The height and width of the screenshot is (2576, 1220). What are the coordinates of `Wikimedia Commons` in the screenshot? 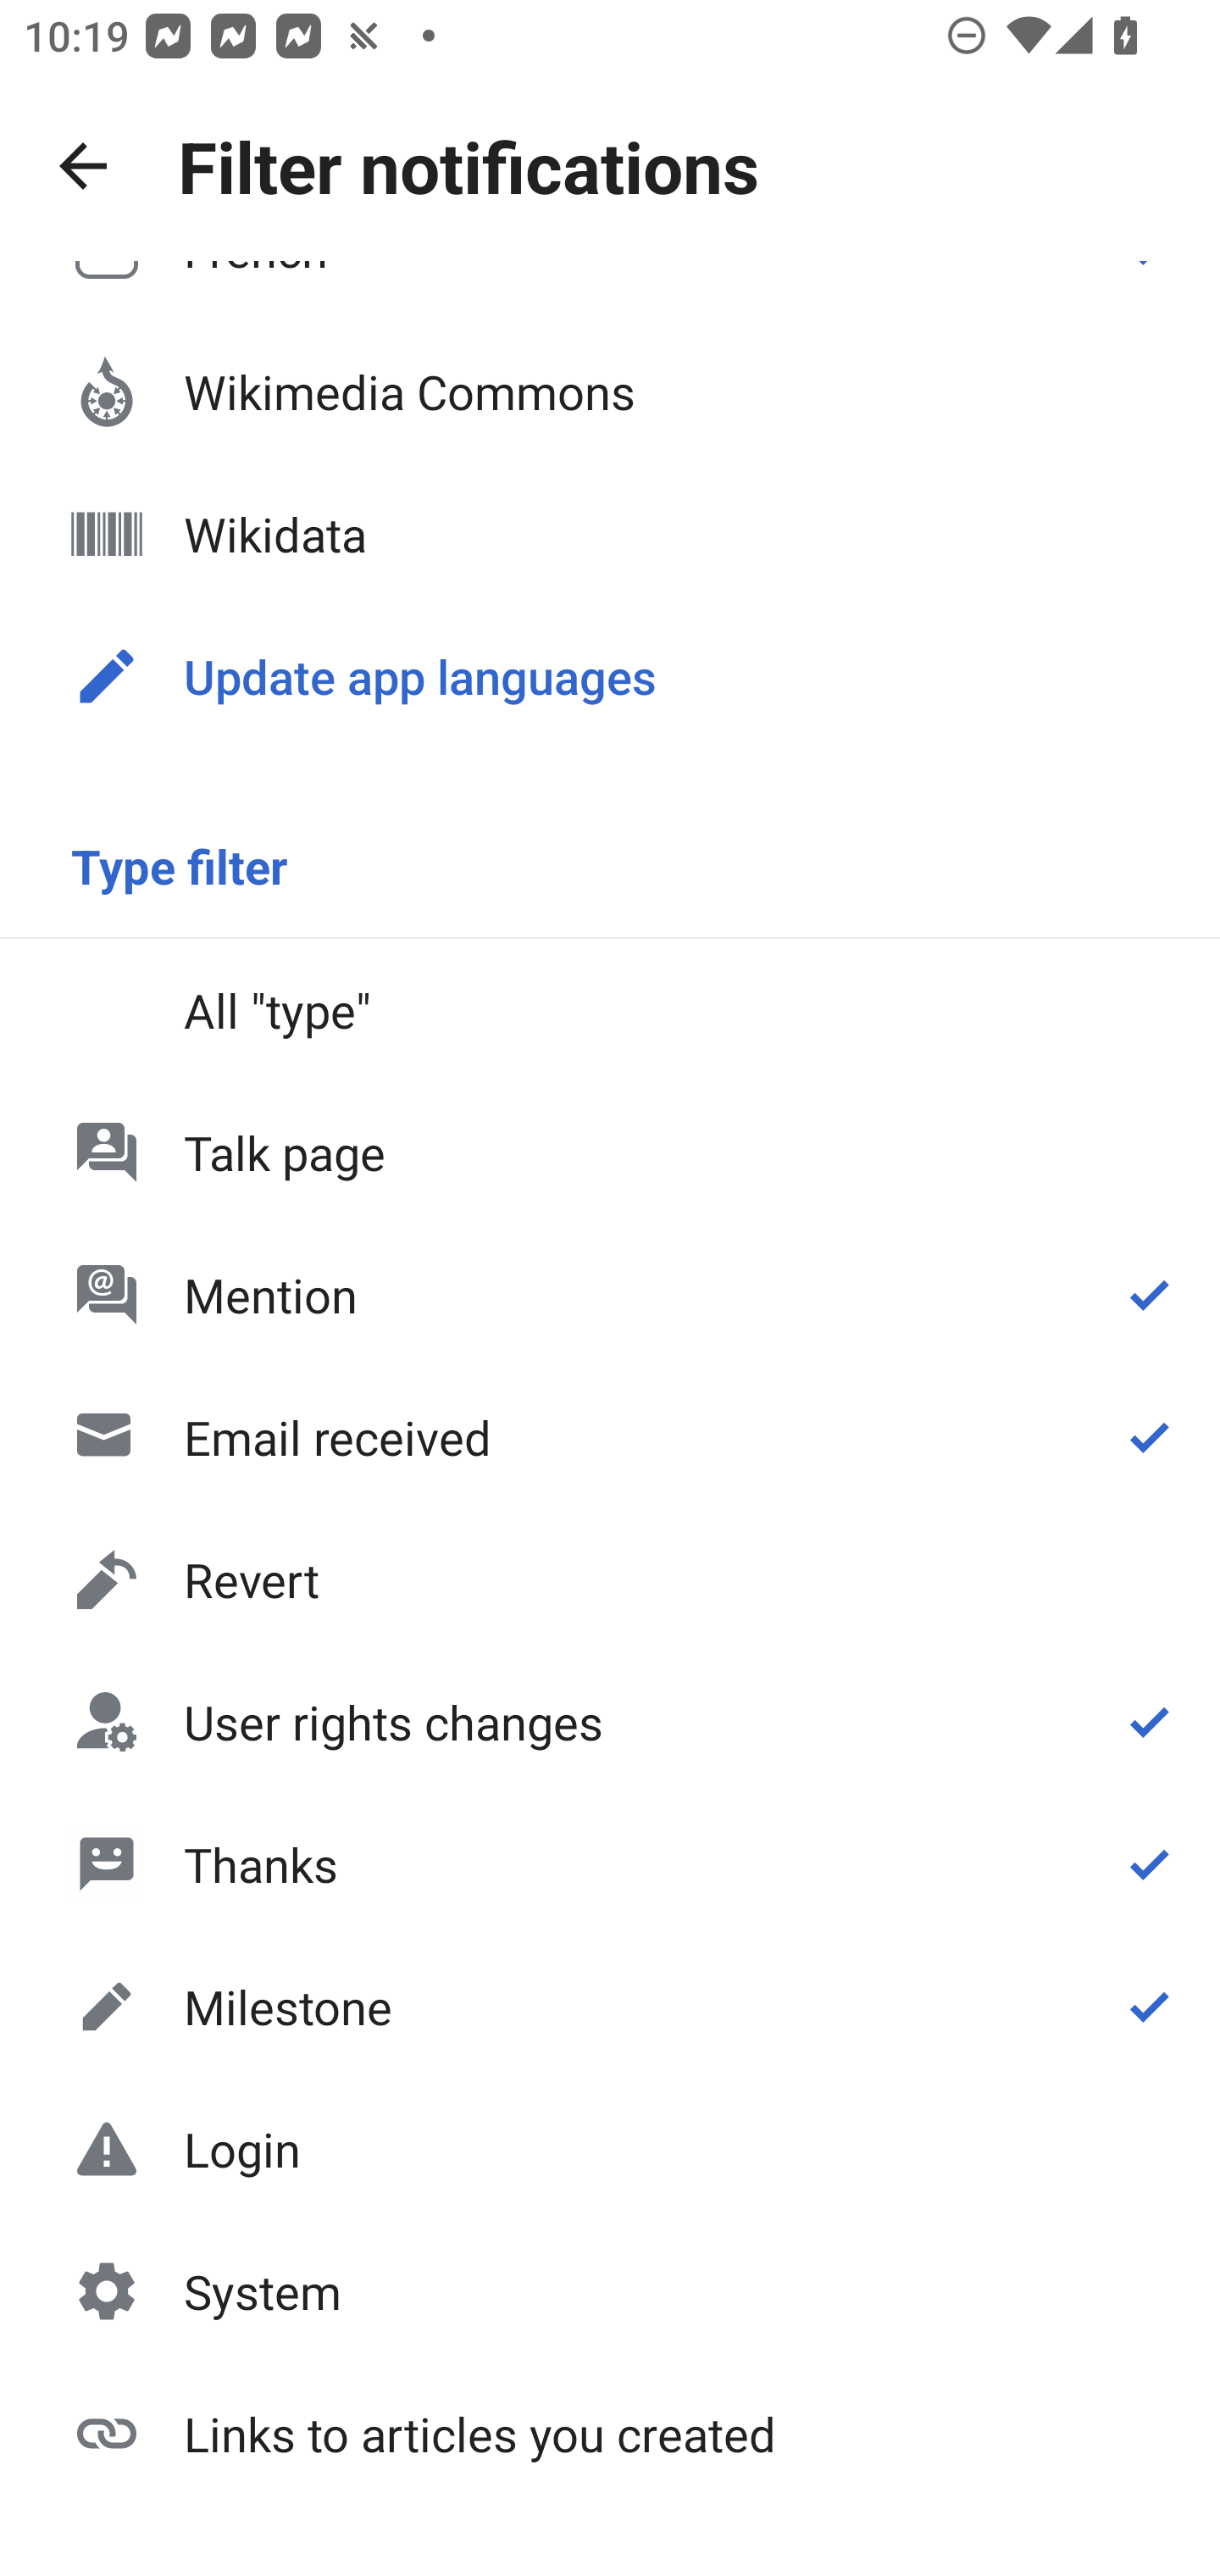 It's located at (610, 391).